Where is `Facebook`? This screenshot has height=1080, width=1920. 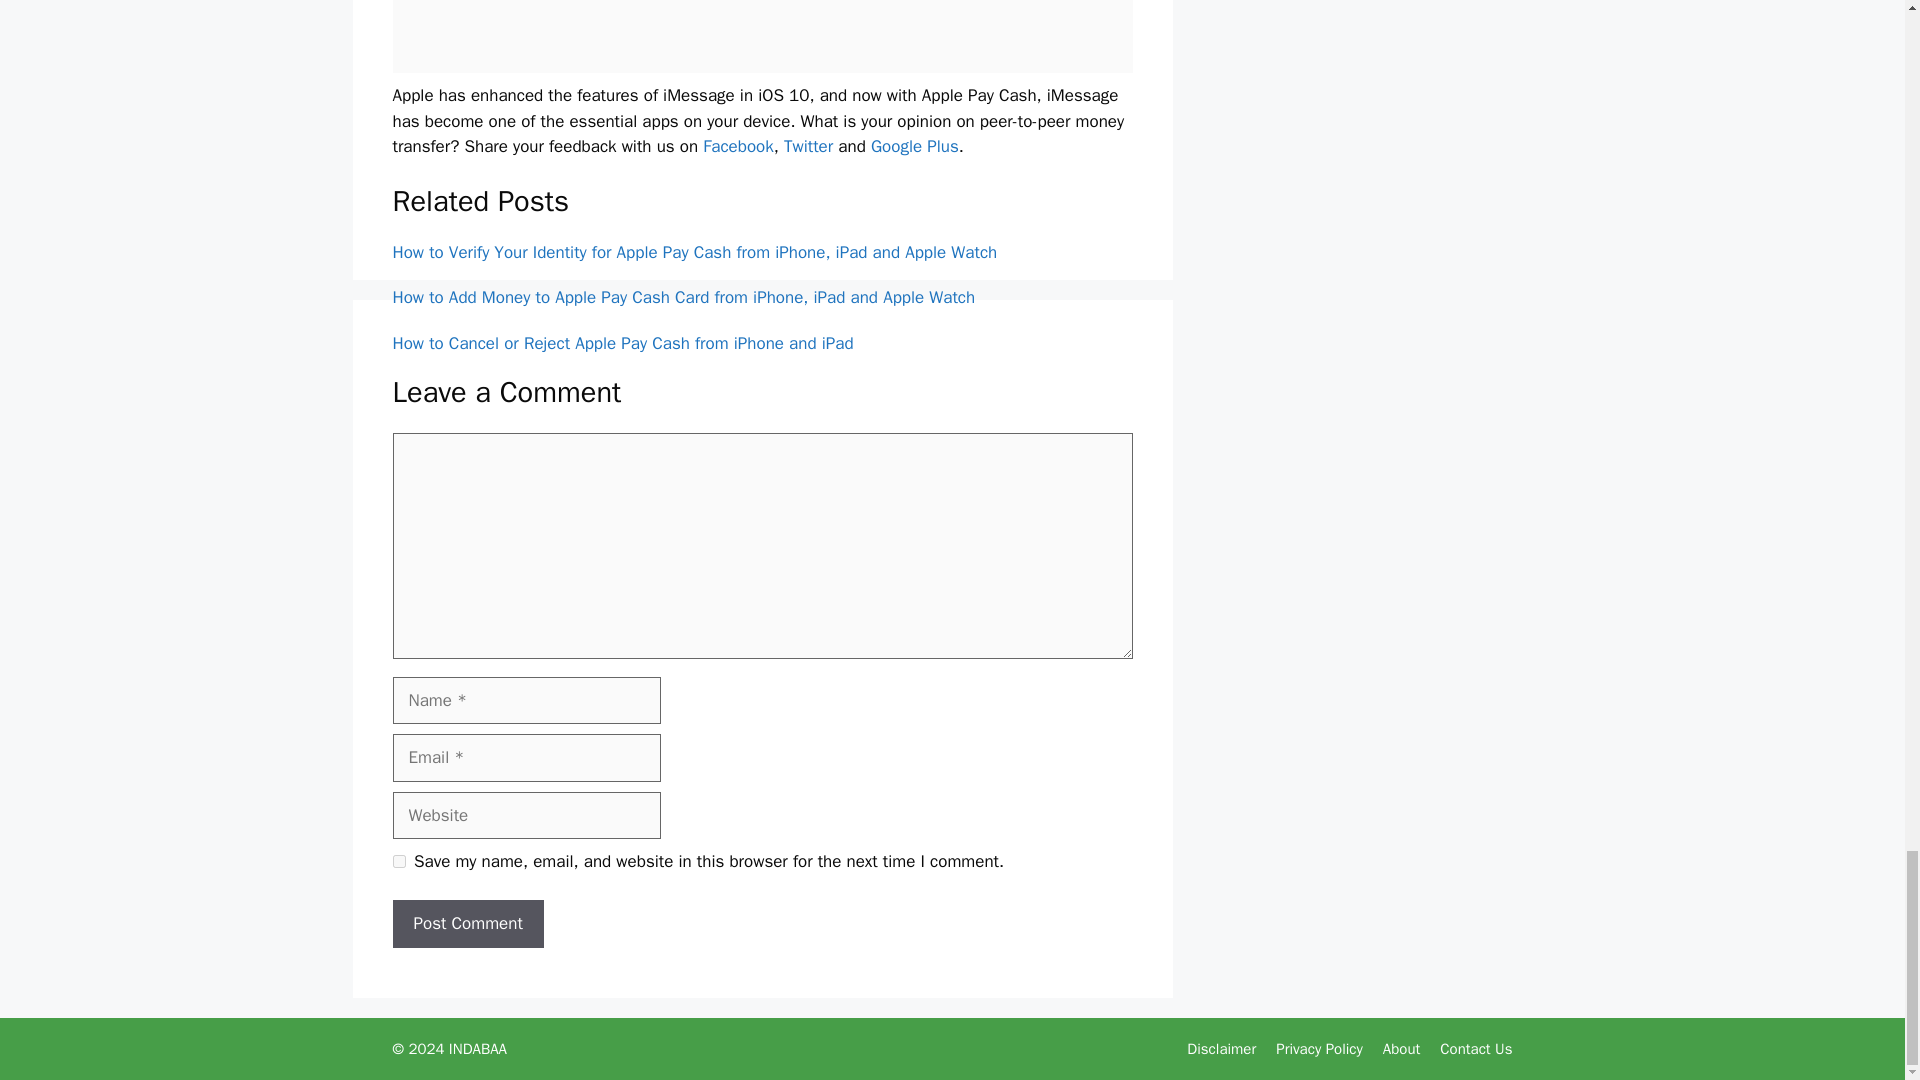 Facebook is located at coordinates (738, 146).